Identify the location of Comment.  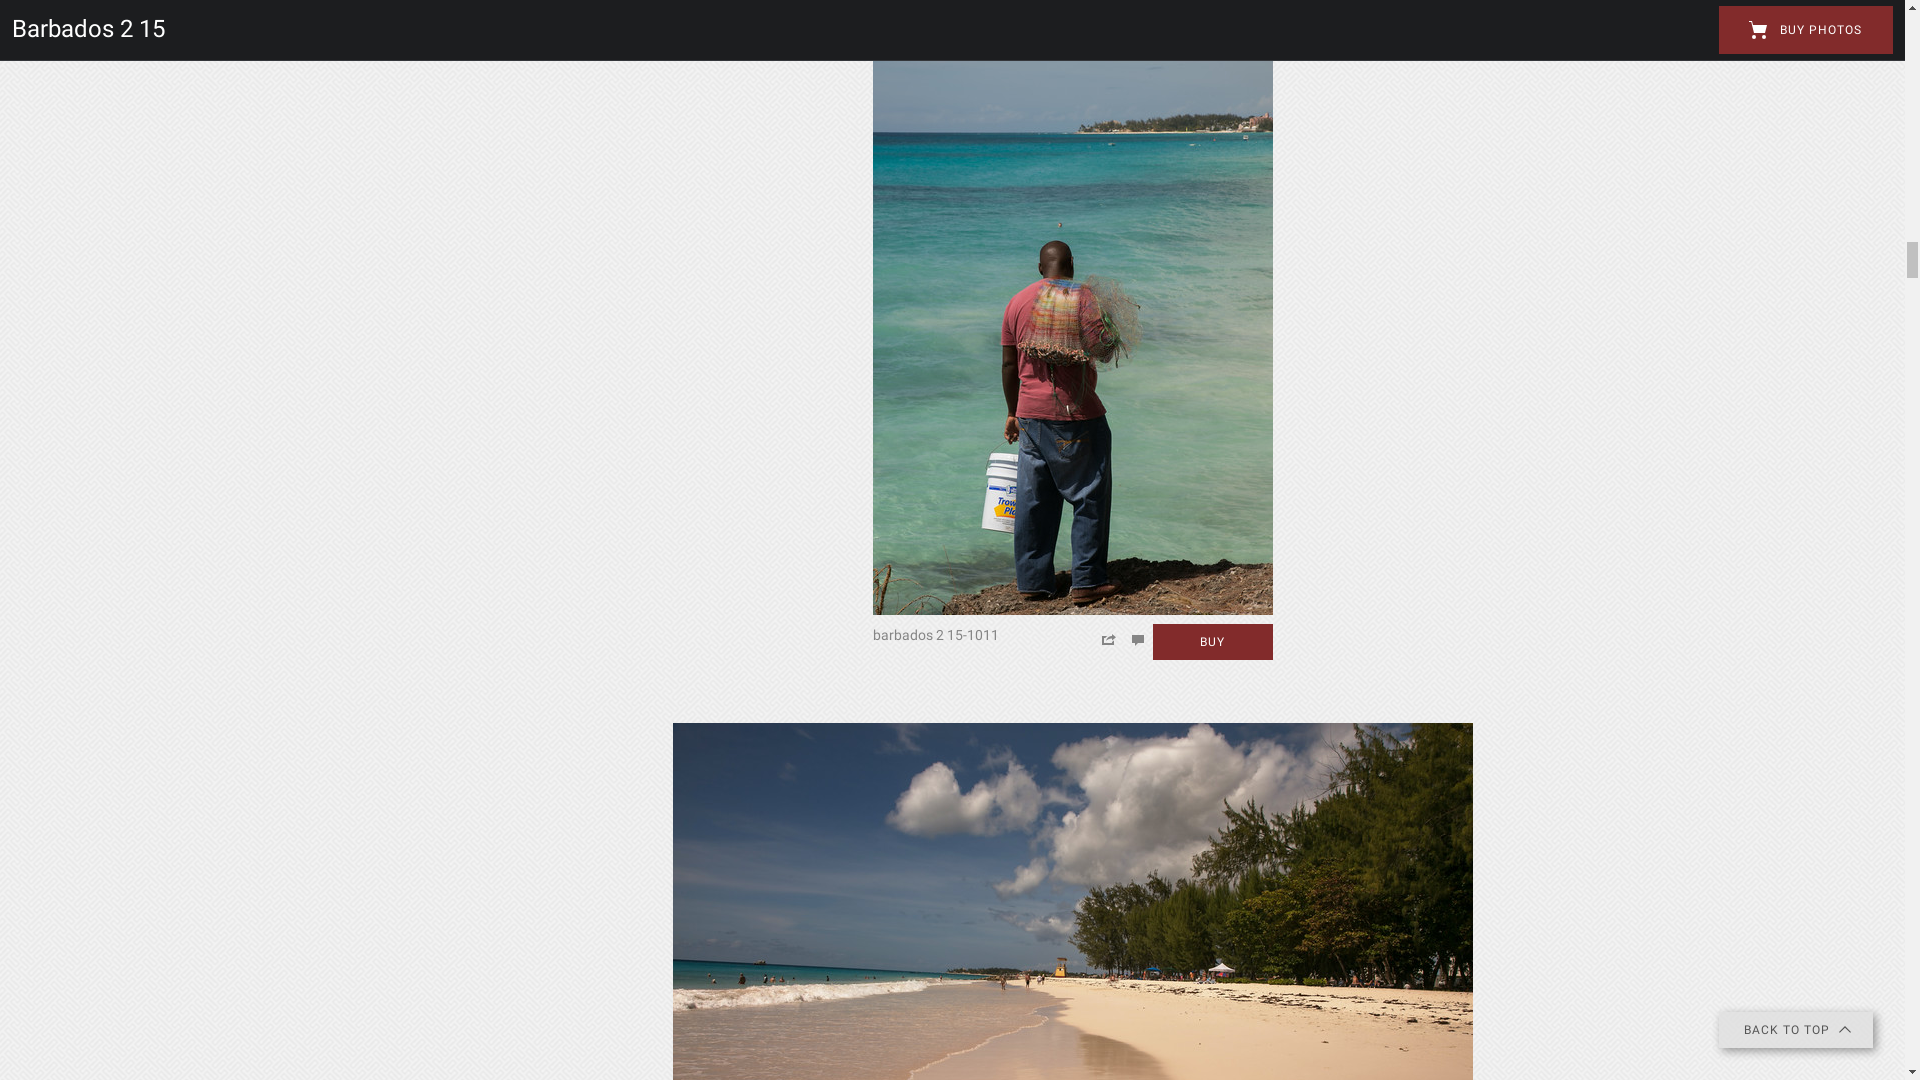
(1337, 1056).